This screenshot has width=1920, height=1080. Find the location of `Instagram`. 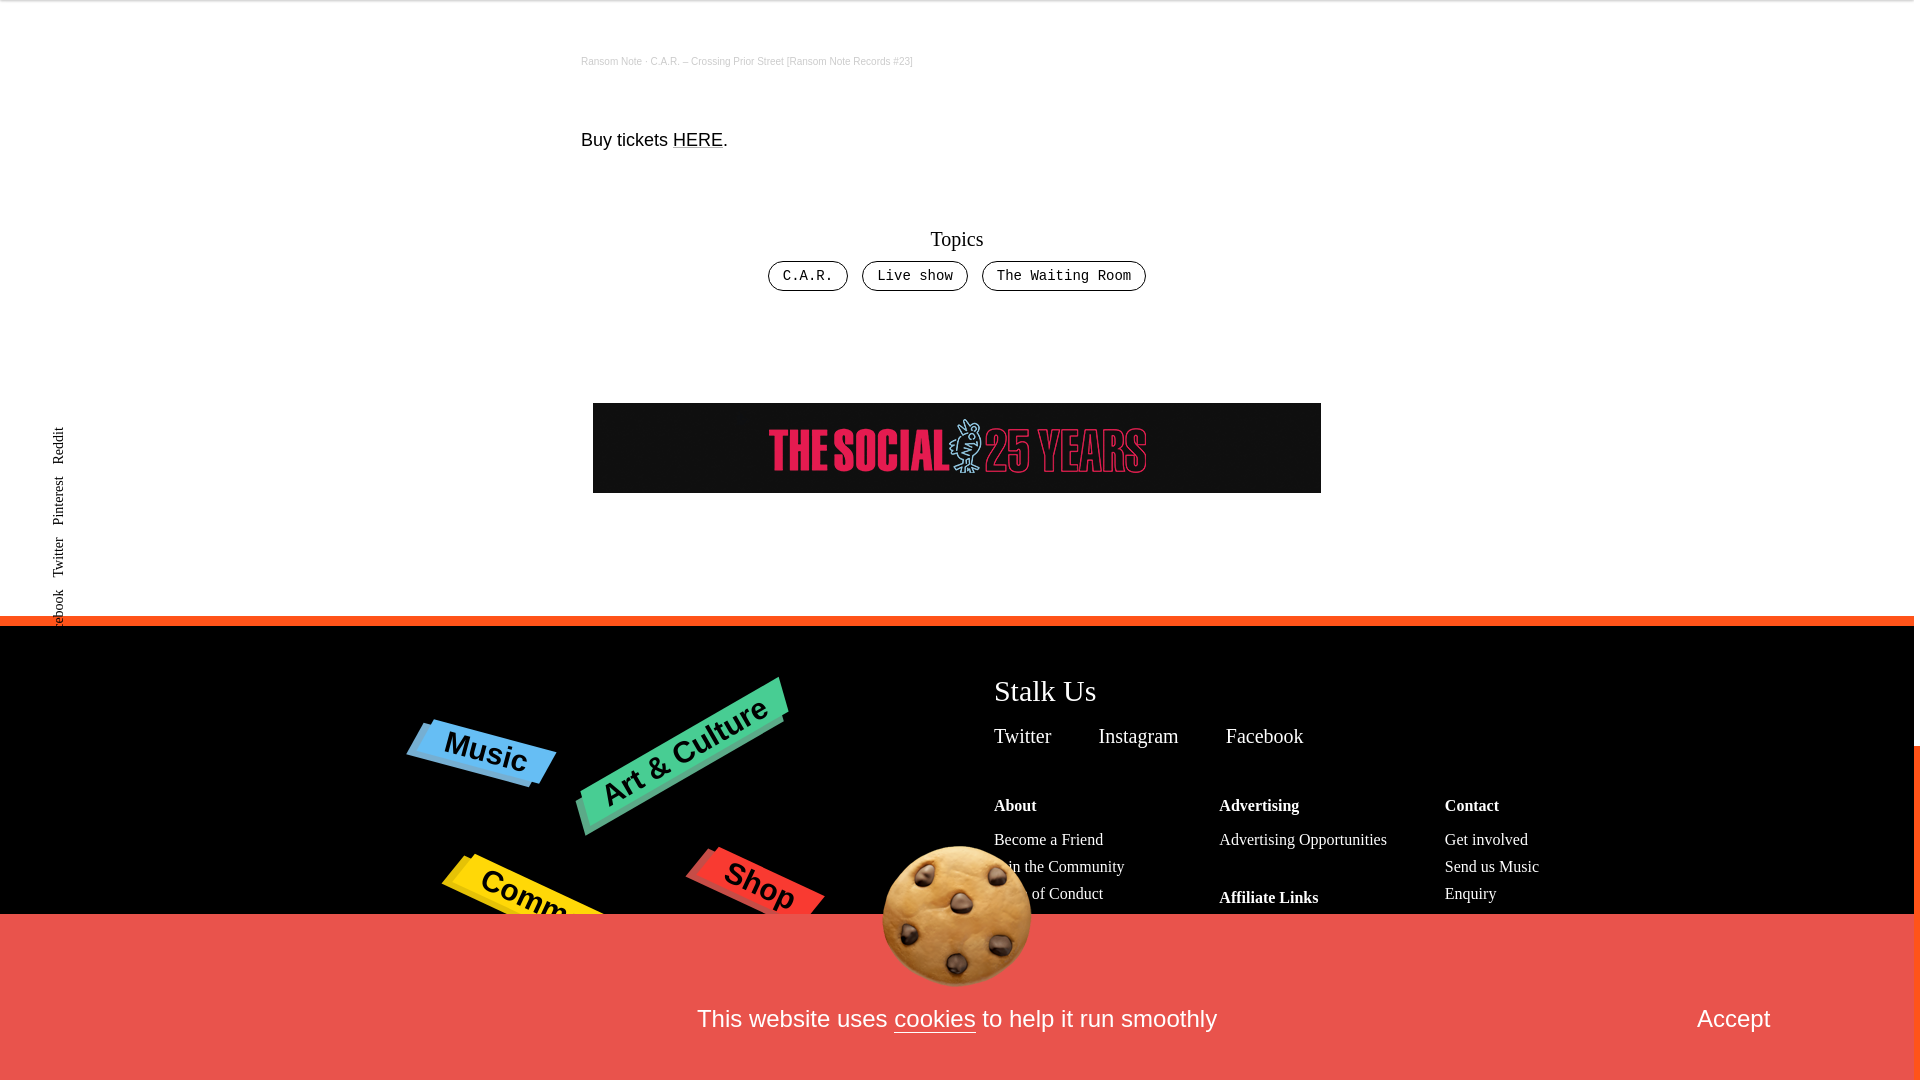

Instagram is located at coordinates (1143, 736).